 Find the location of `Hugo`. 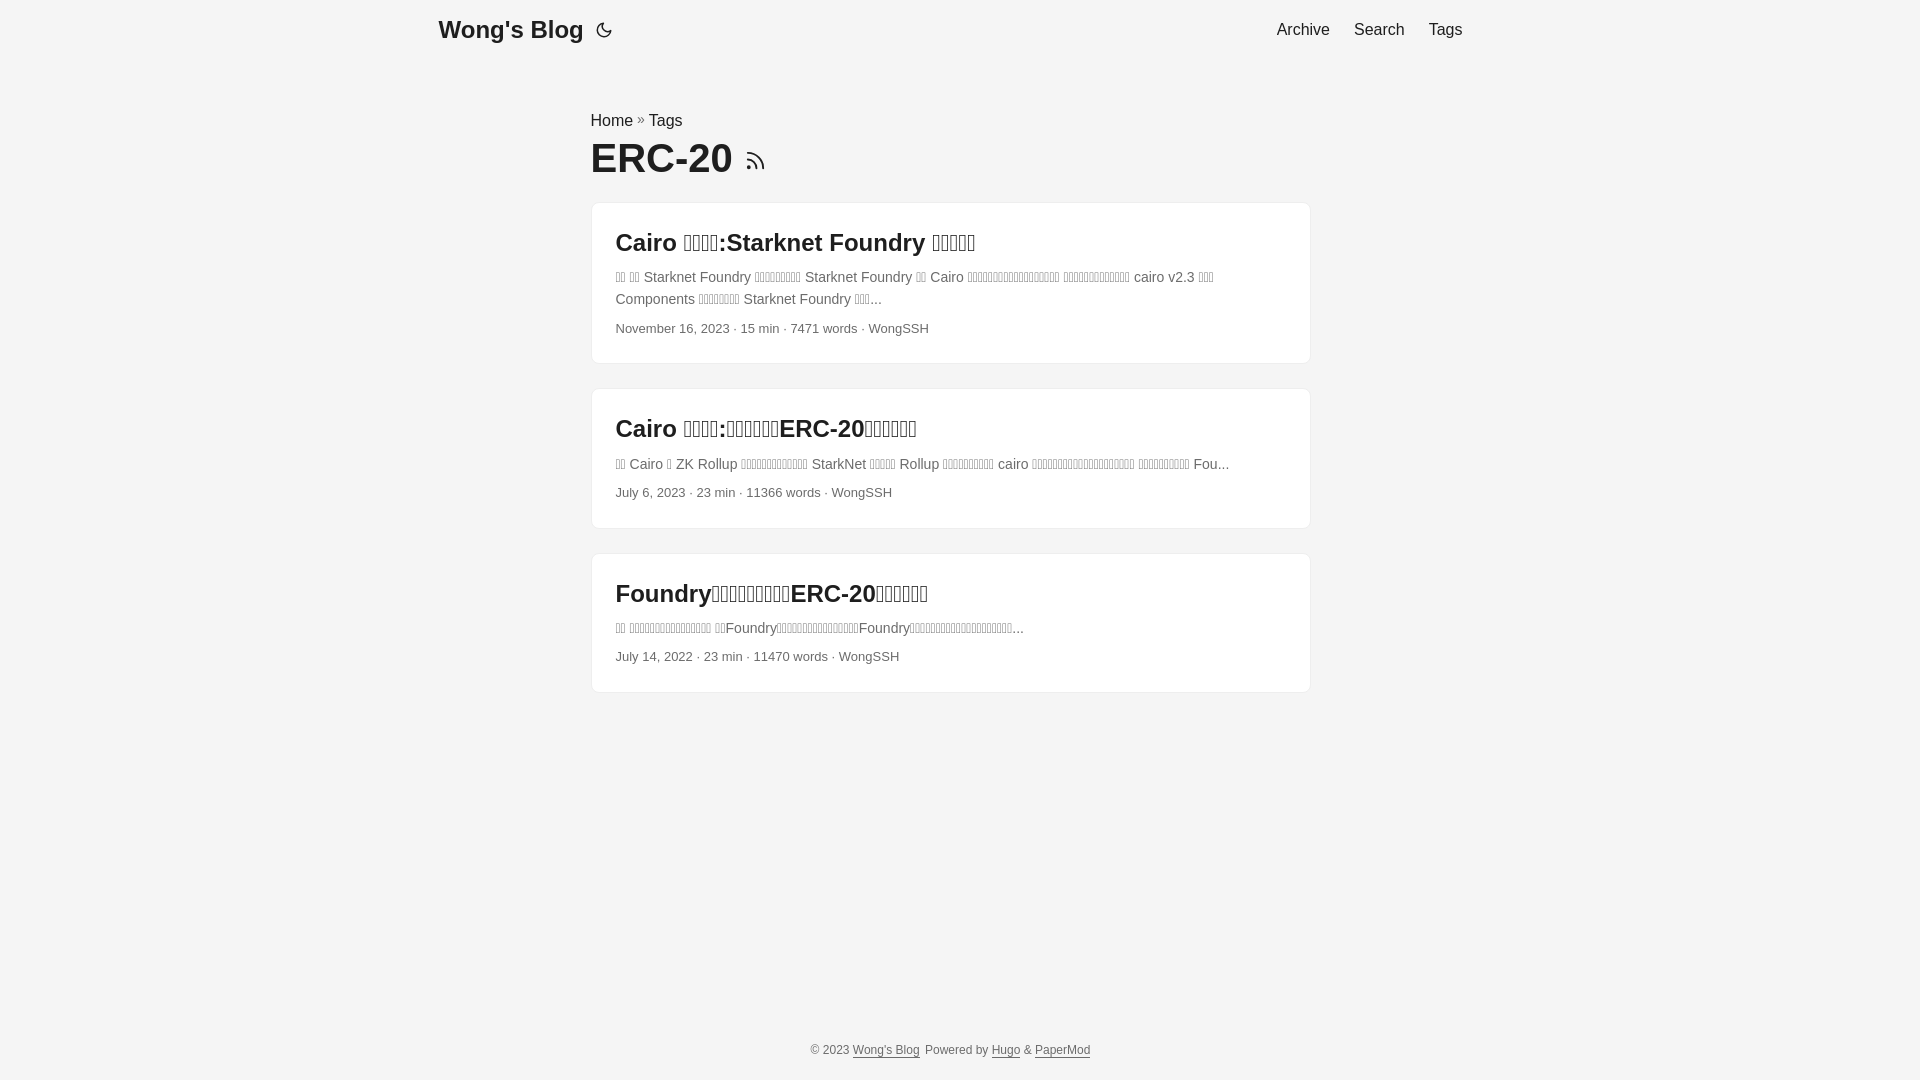

Hugo is located at coordinates (1006, 1050).